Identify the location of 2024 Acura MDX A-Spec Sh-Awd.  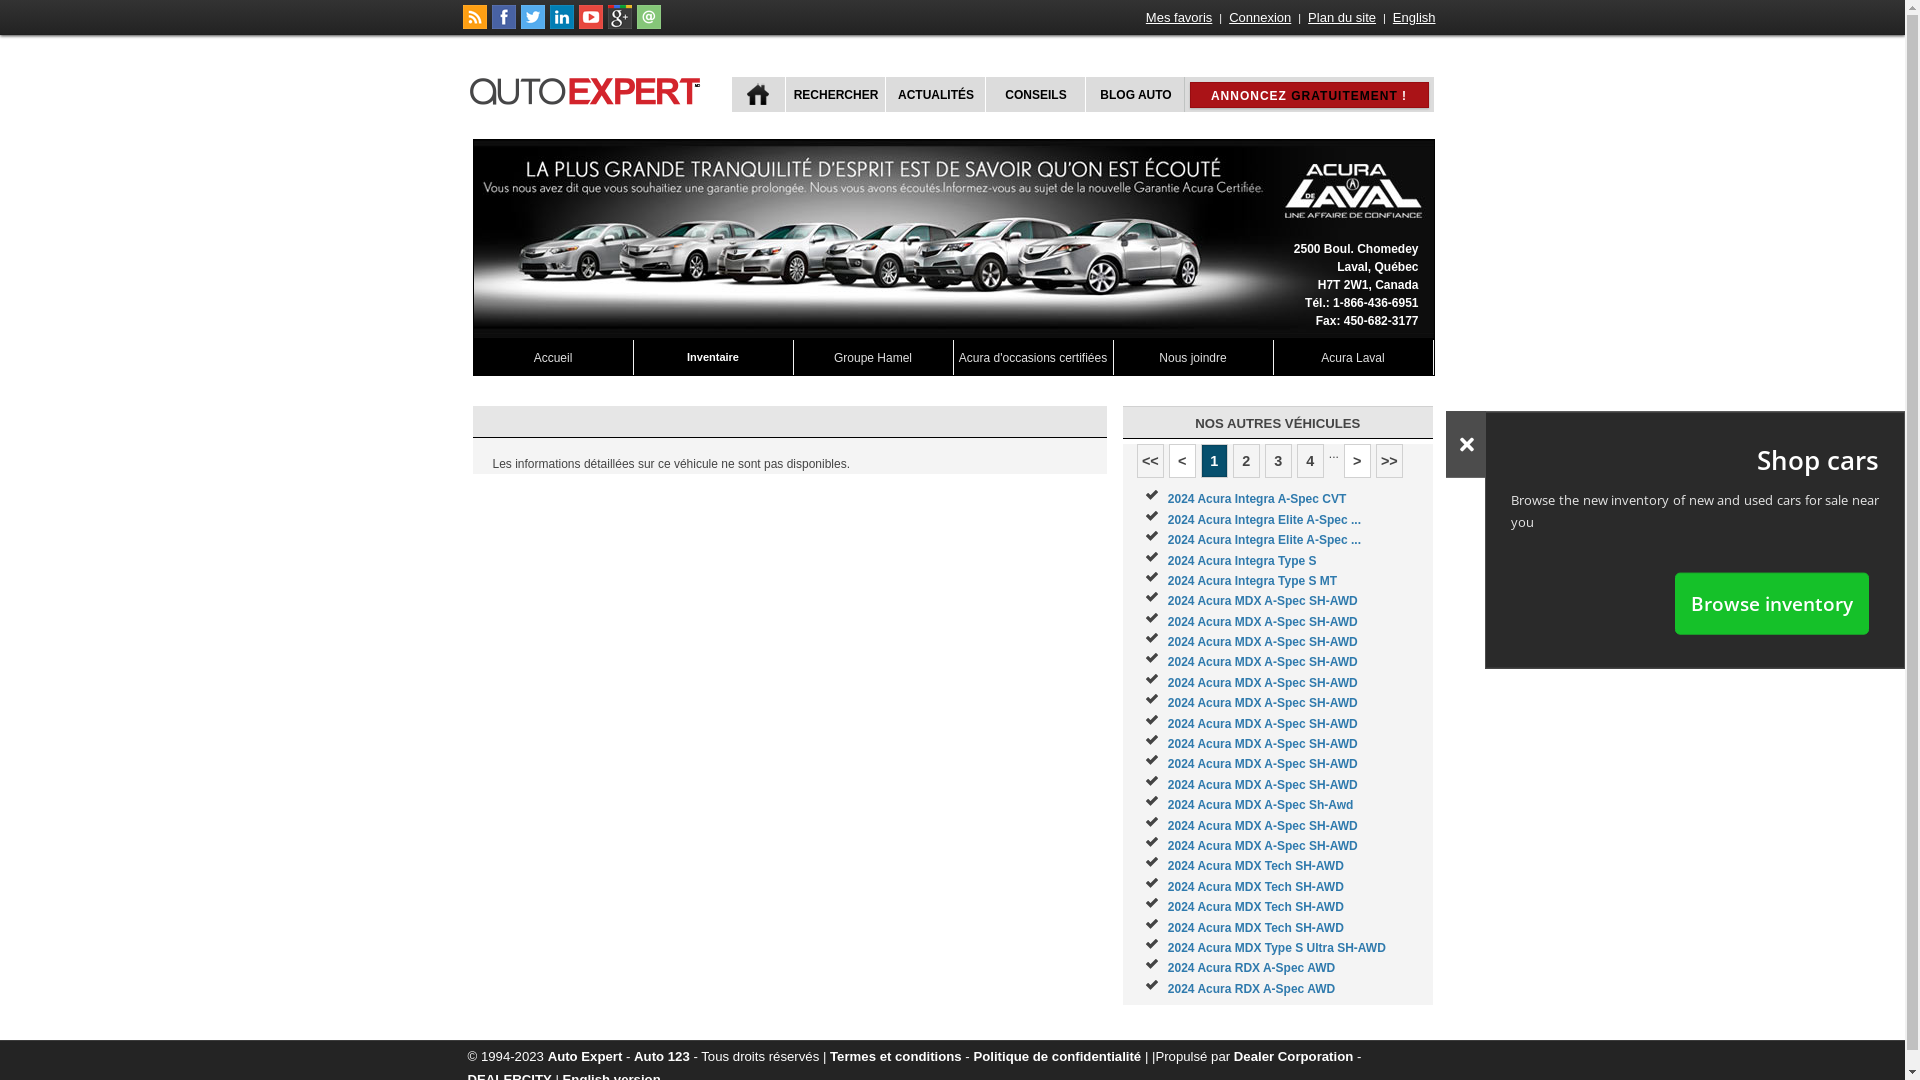
(1261, 805).